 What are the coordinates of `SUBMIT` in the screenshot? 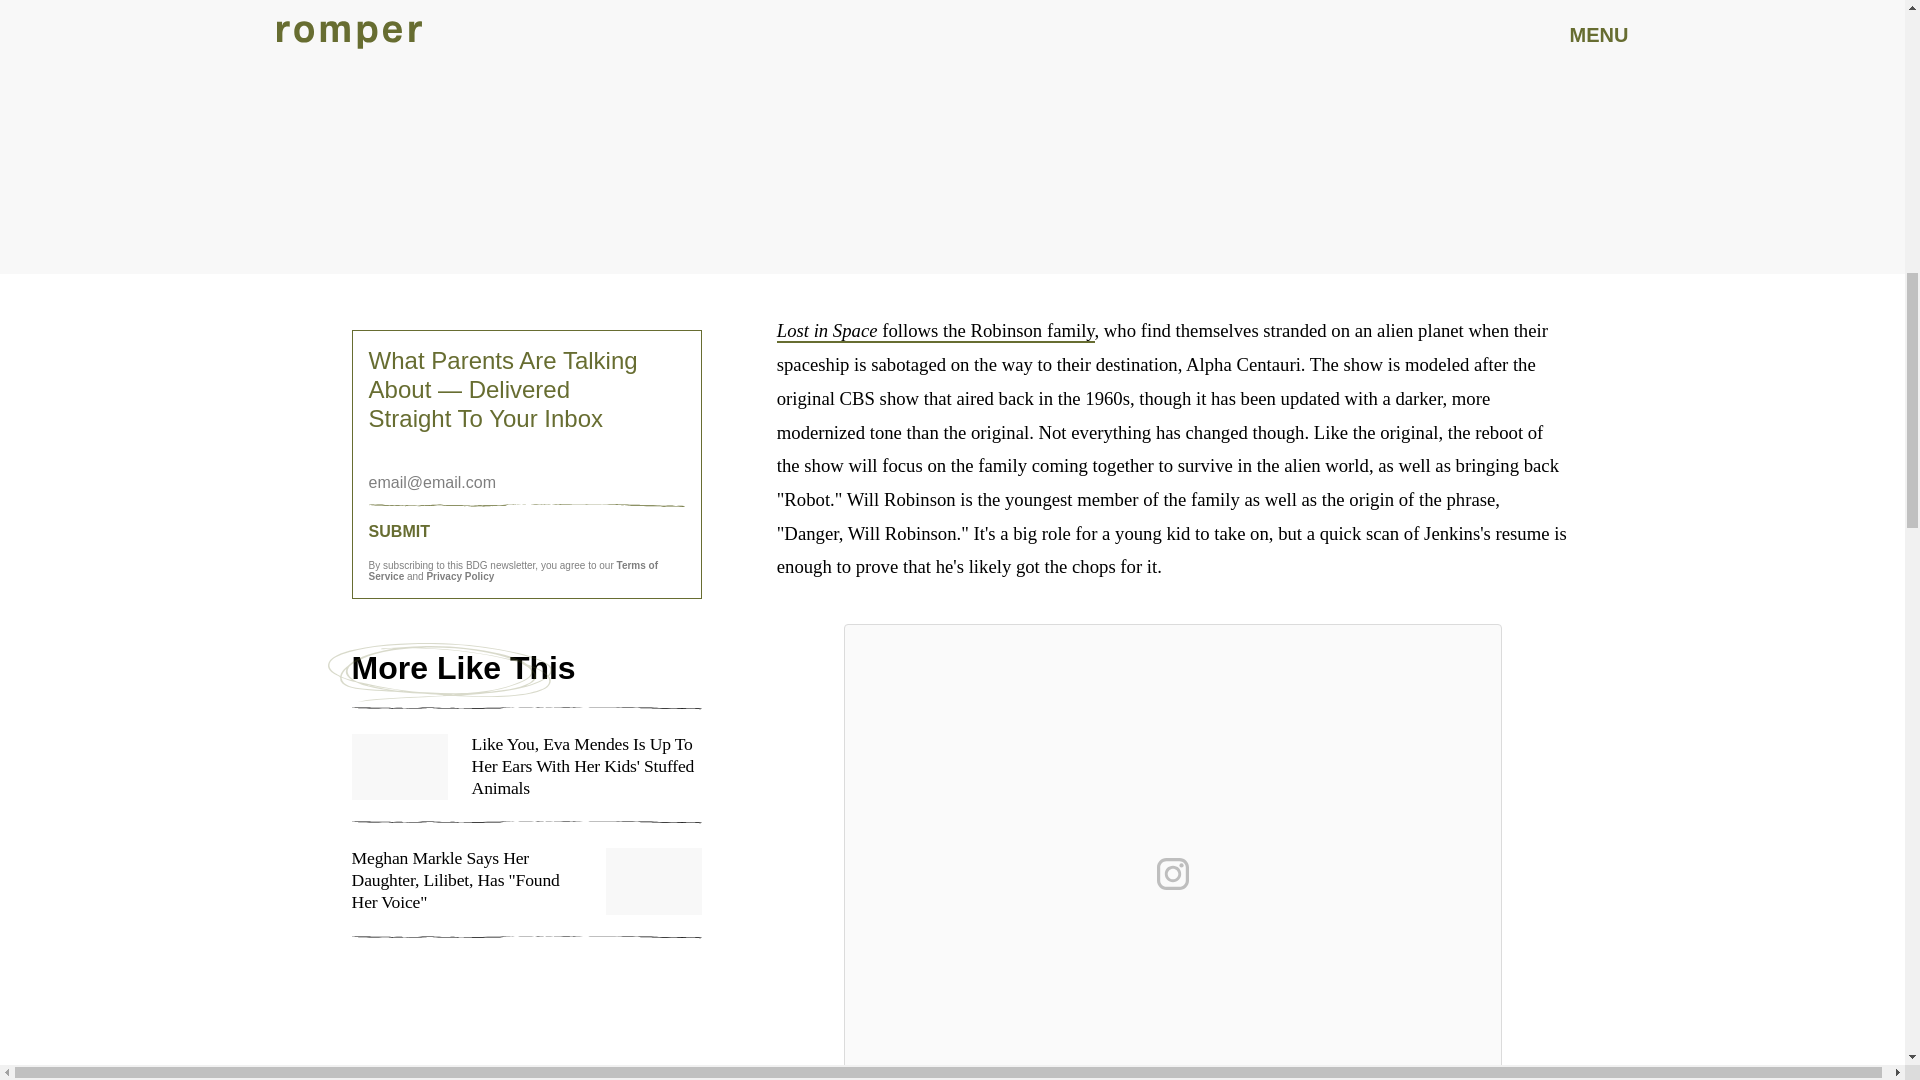 It's located at (526, 532).